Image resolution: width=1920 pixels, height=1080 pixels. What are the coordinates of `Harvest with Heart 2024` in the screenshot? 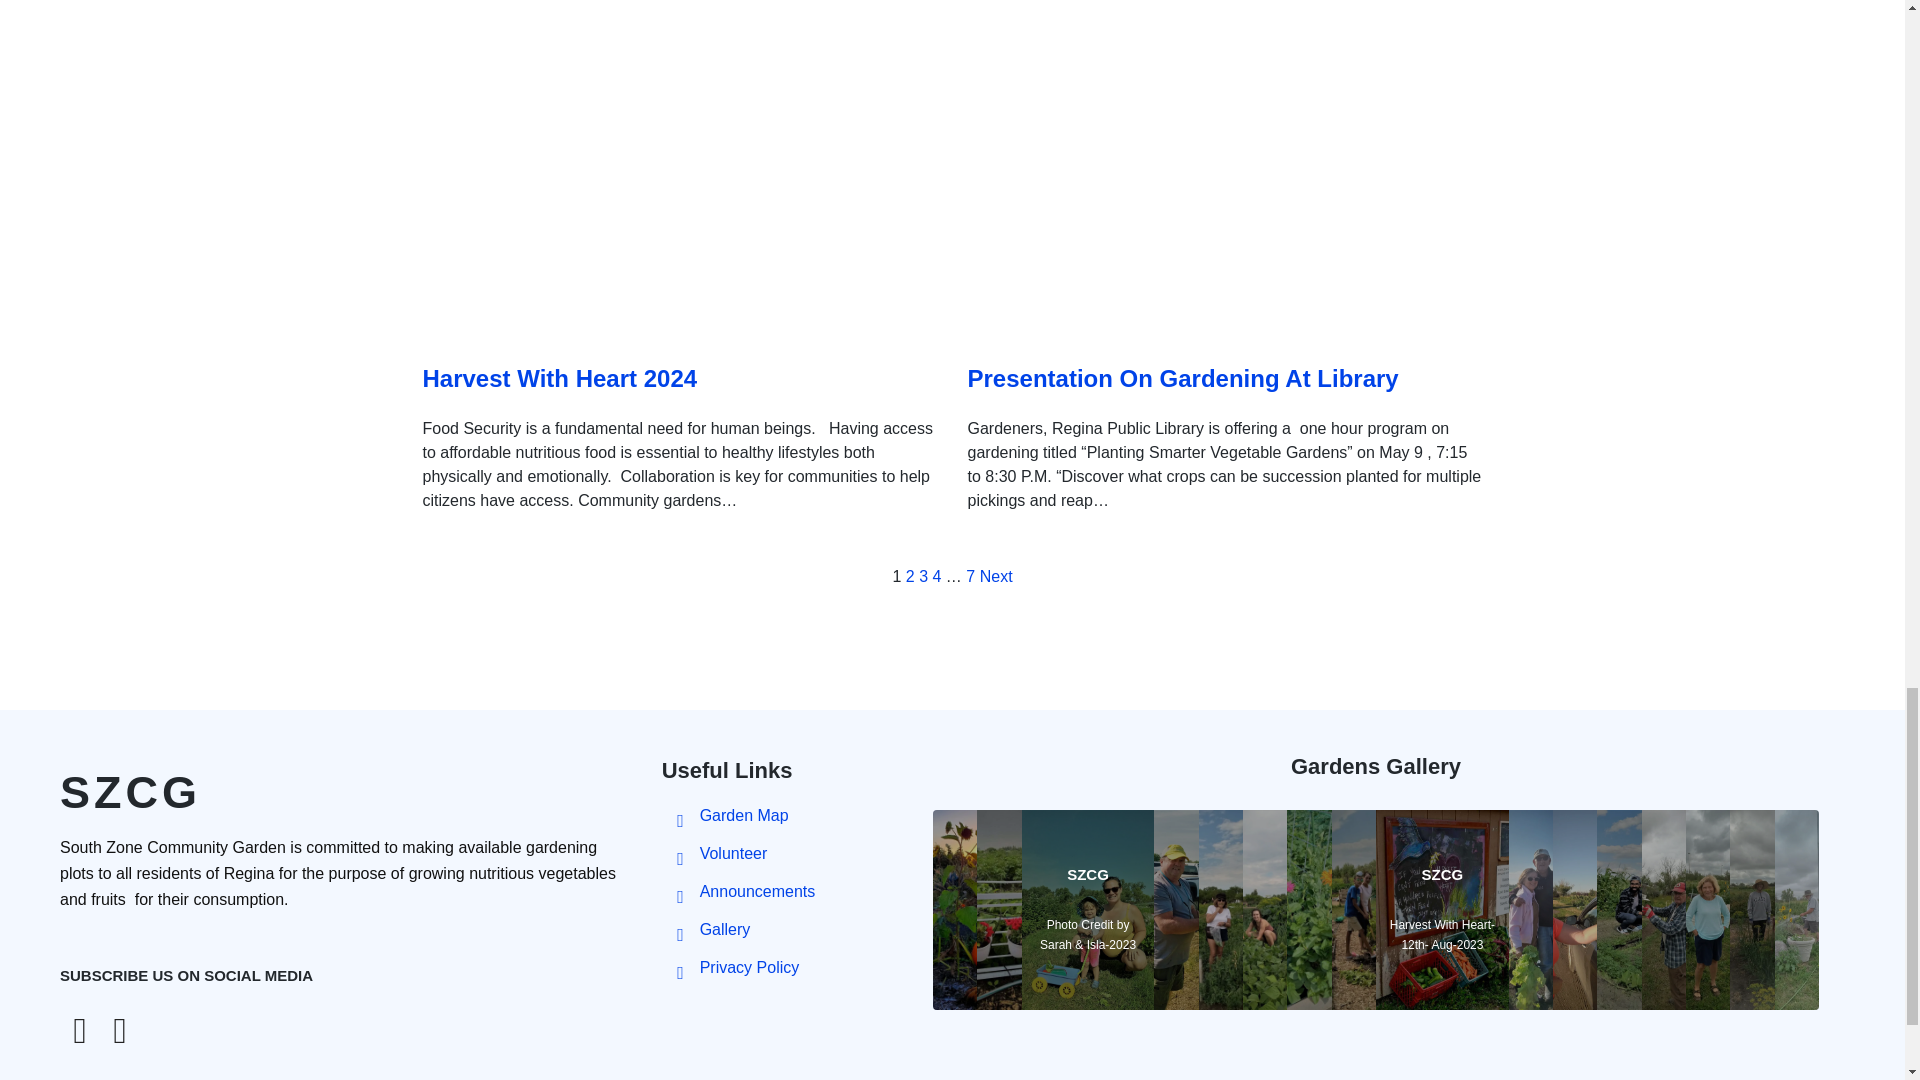 It's located at (559, 378).